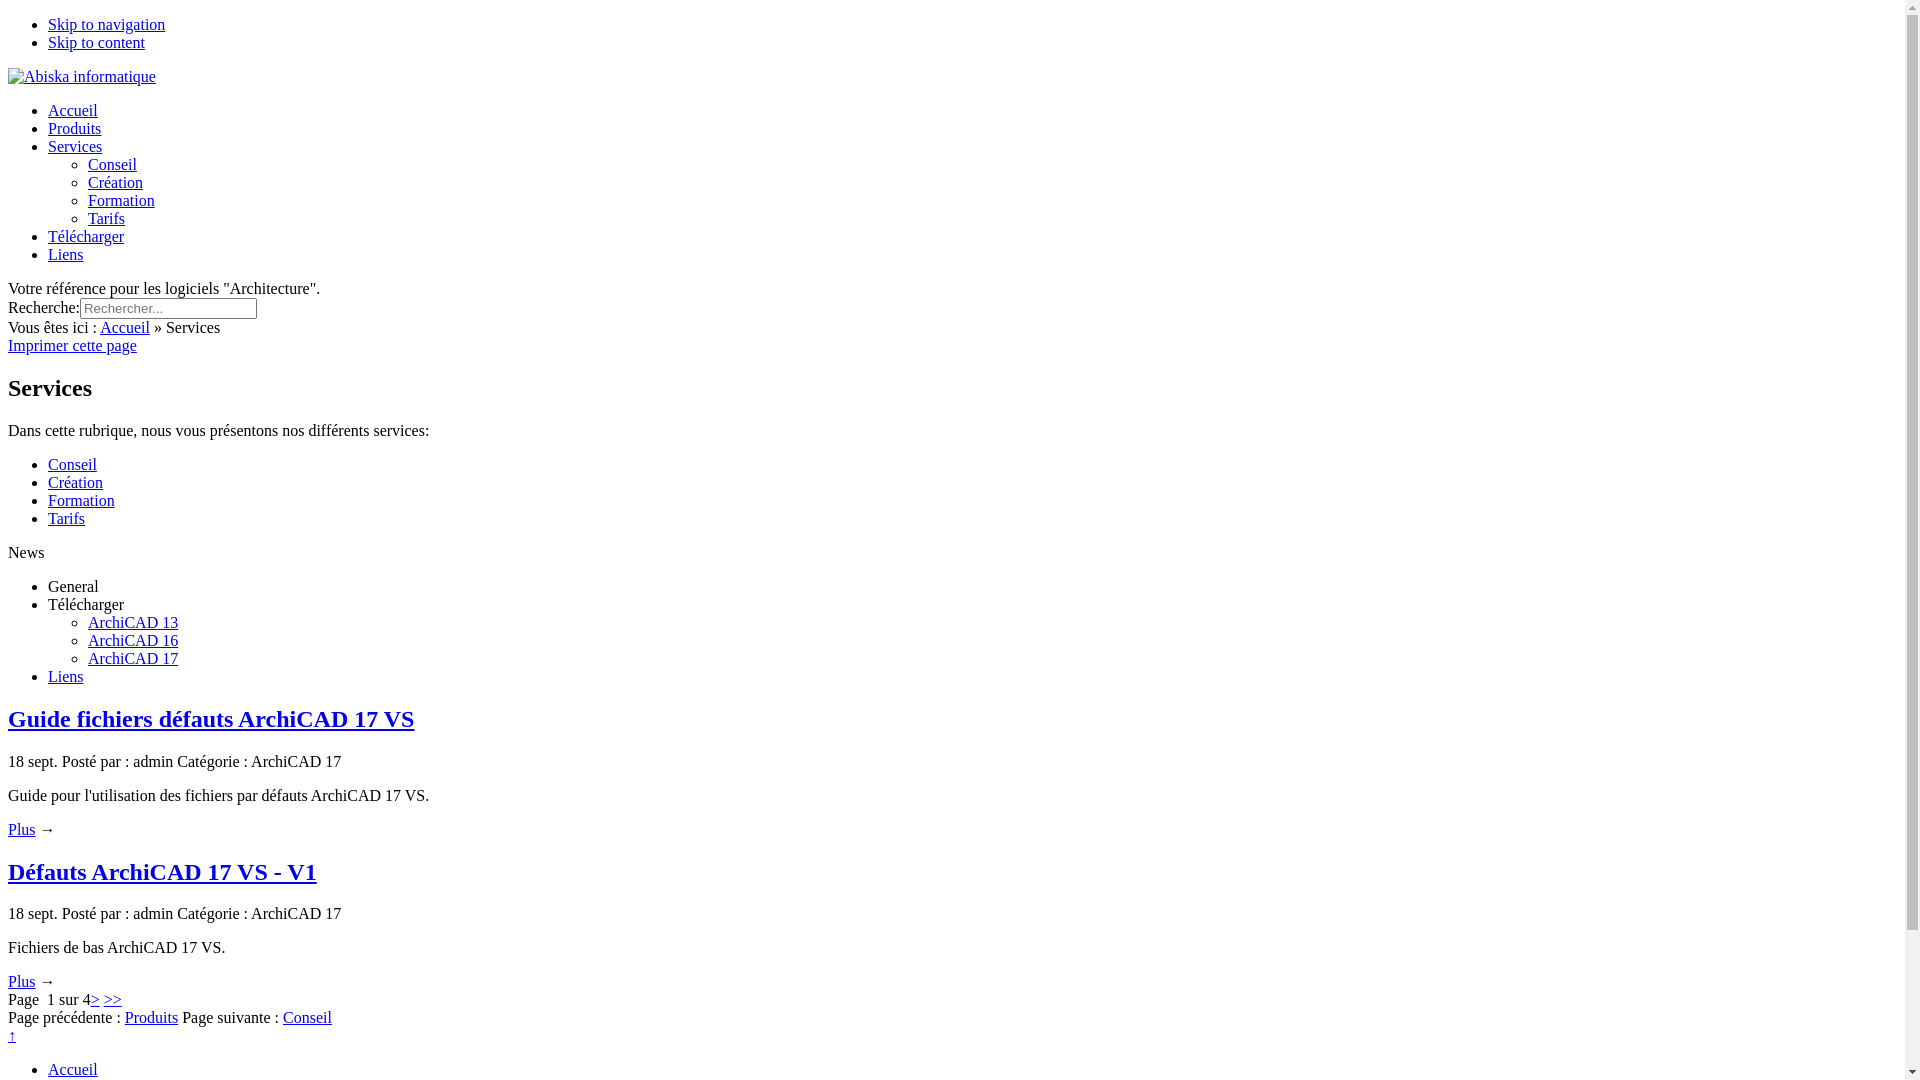 This screenshot has width=1920, height=1080. Describe the element at coordinates (74, 128) in the screenshot. I see `Produits` at that location.